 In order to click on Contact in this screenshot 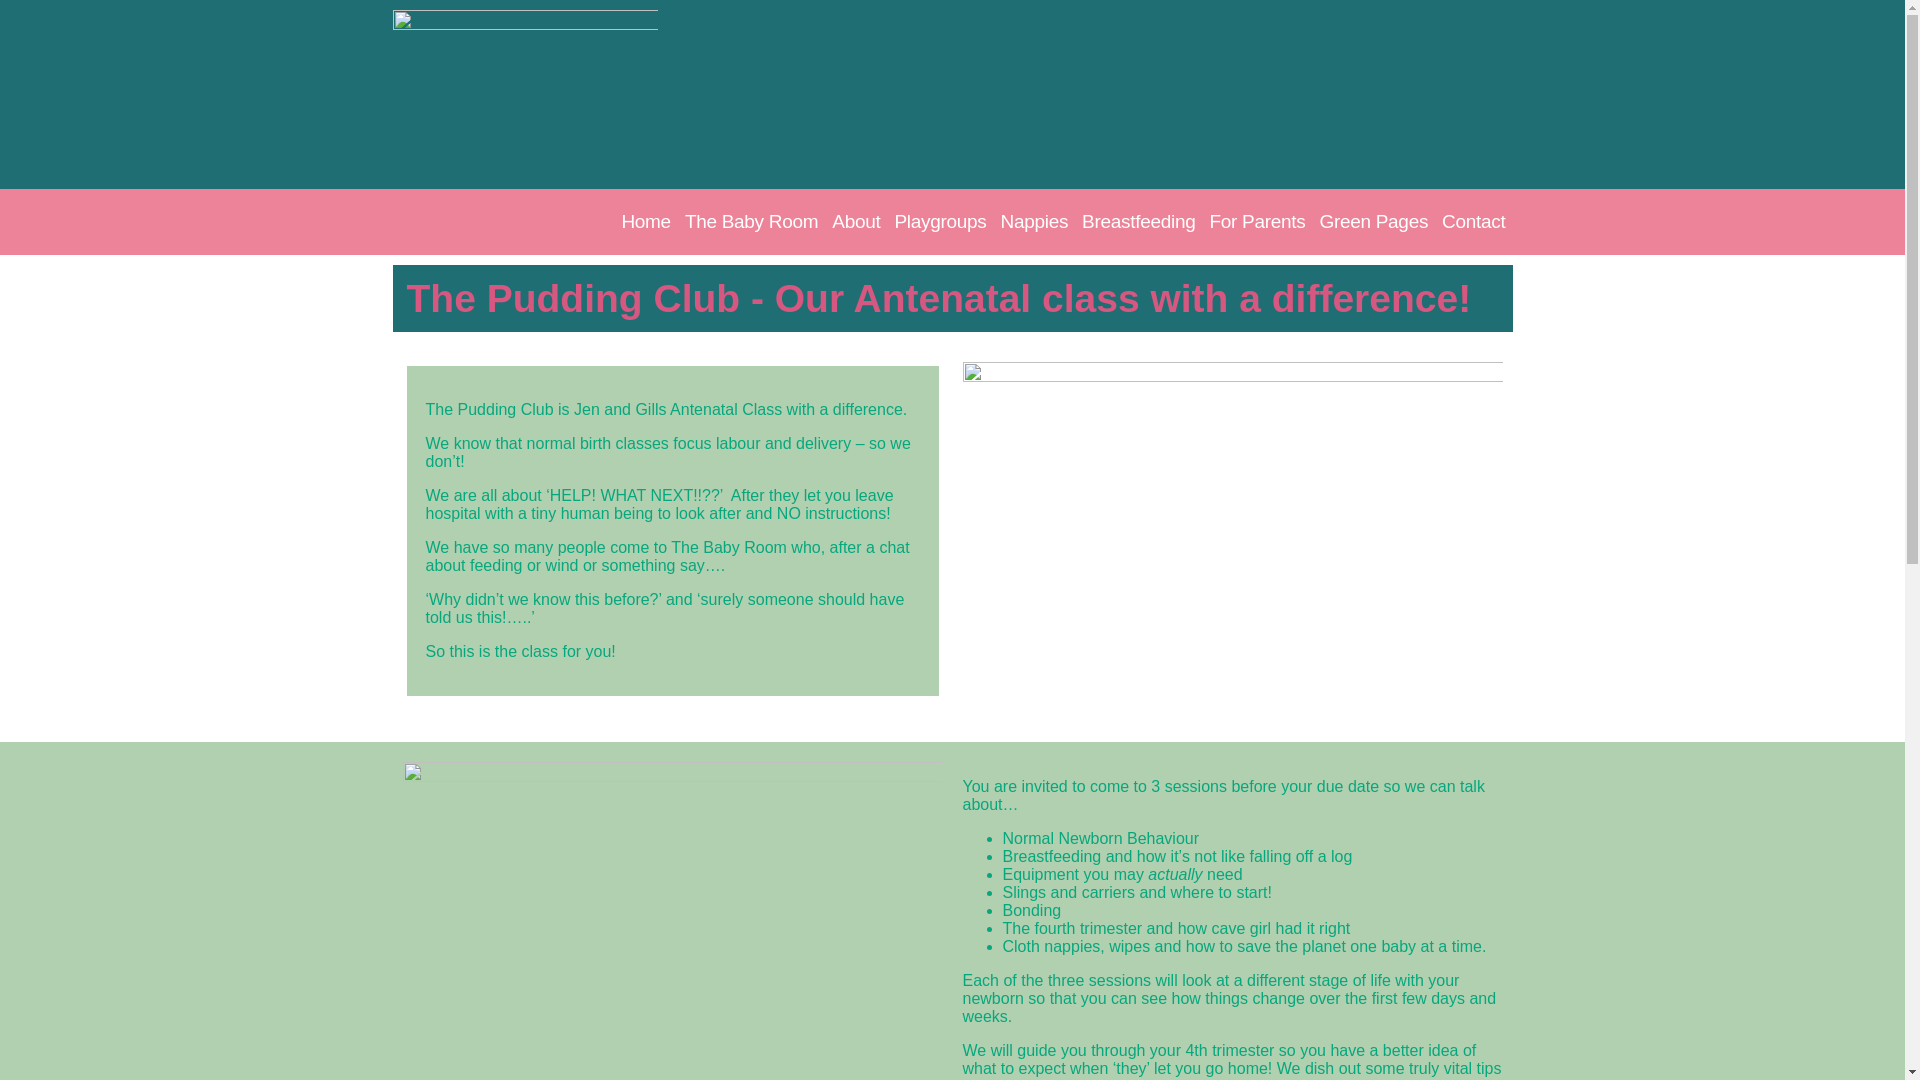, I will do `click(1473, 222)`.